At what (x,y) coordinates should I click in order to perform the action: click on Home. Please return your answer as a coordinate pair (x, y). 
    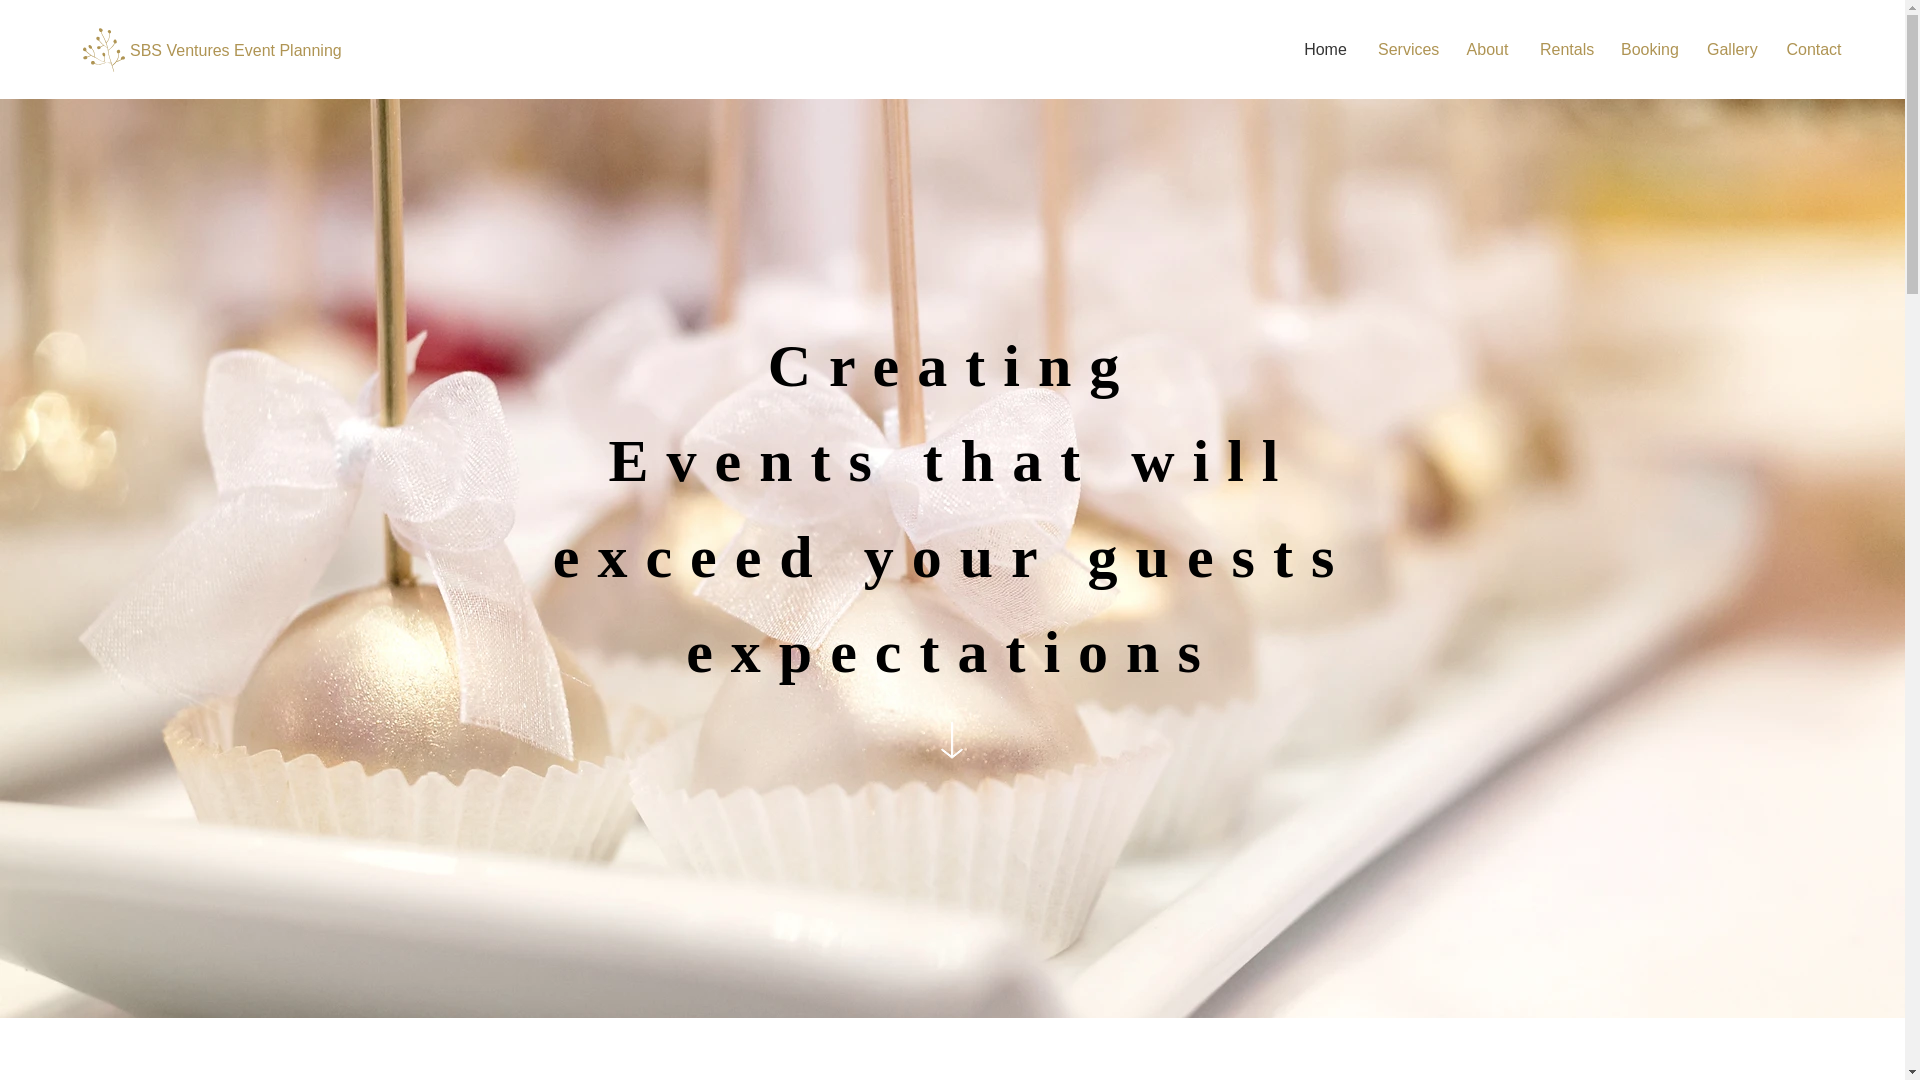
    Looking at the image, I should click on (1326, 49).